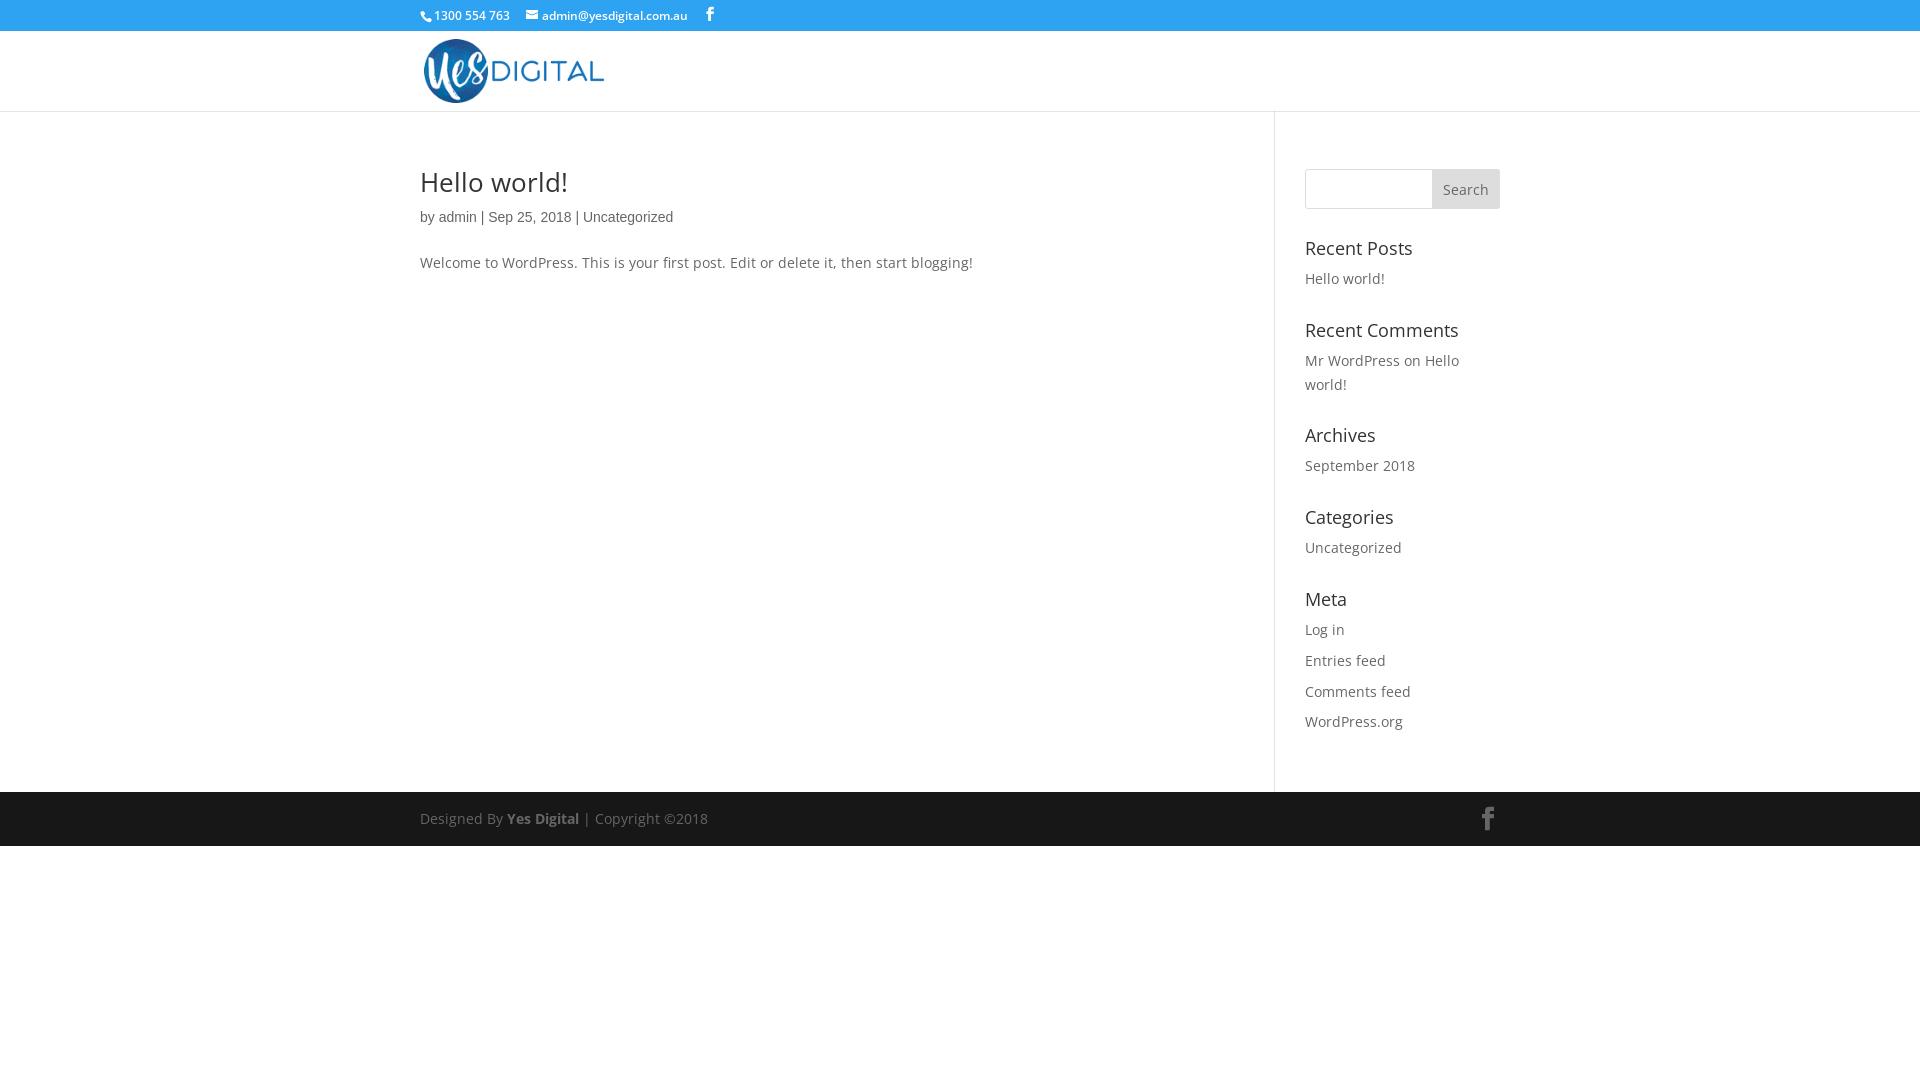 The image size is (1920, 1080). I want to click on Uncategorized, so click(1450, 88).